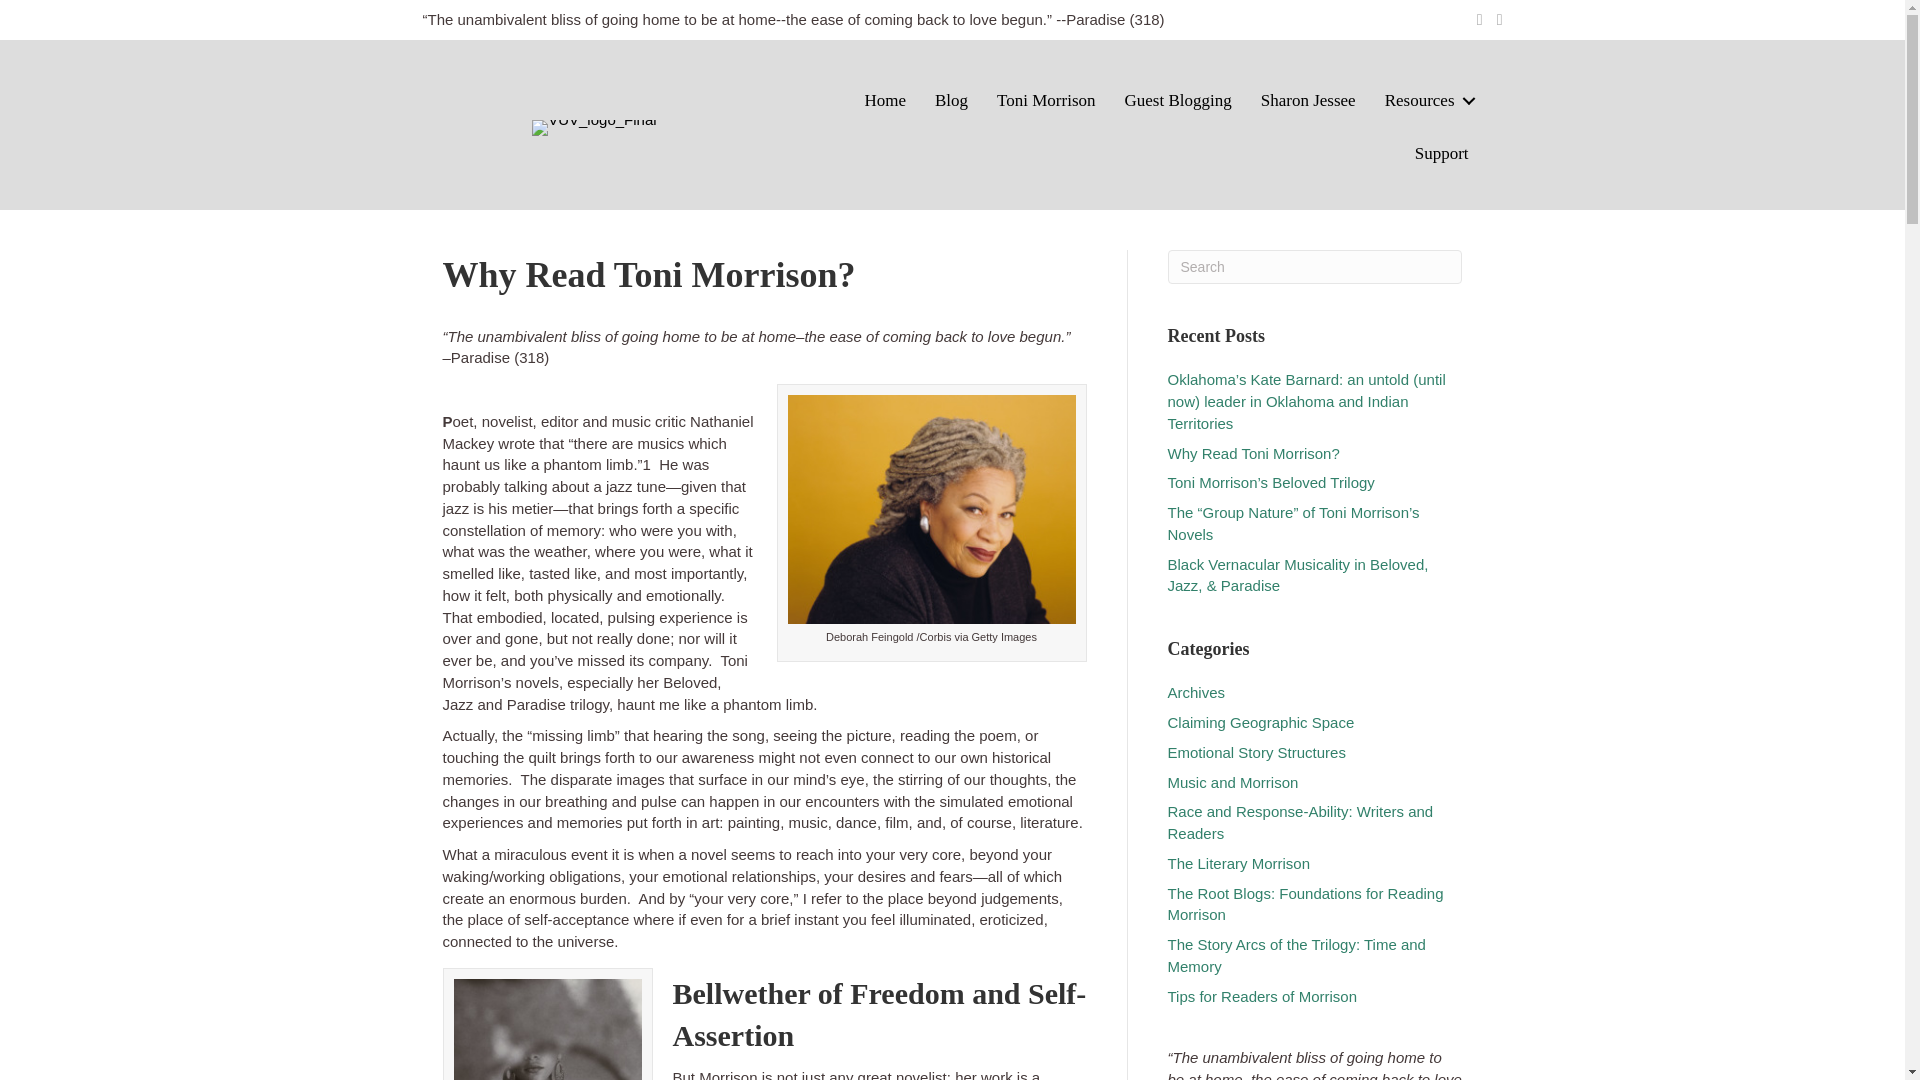  Describe the element at coordinates (1254, 453) in the screenshot. I see `Why Read Toni Morrison?` at that location.